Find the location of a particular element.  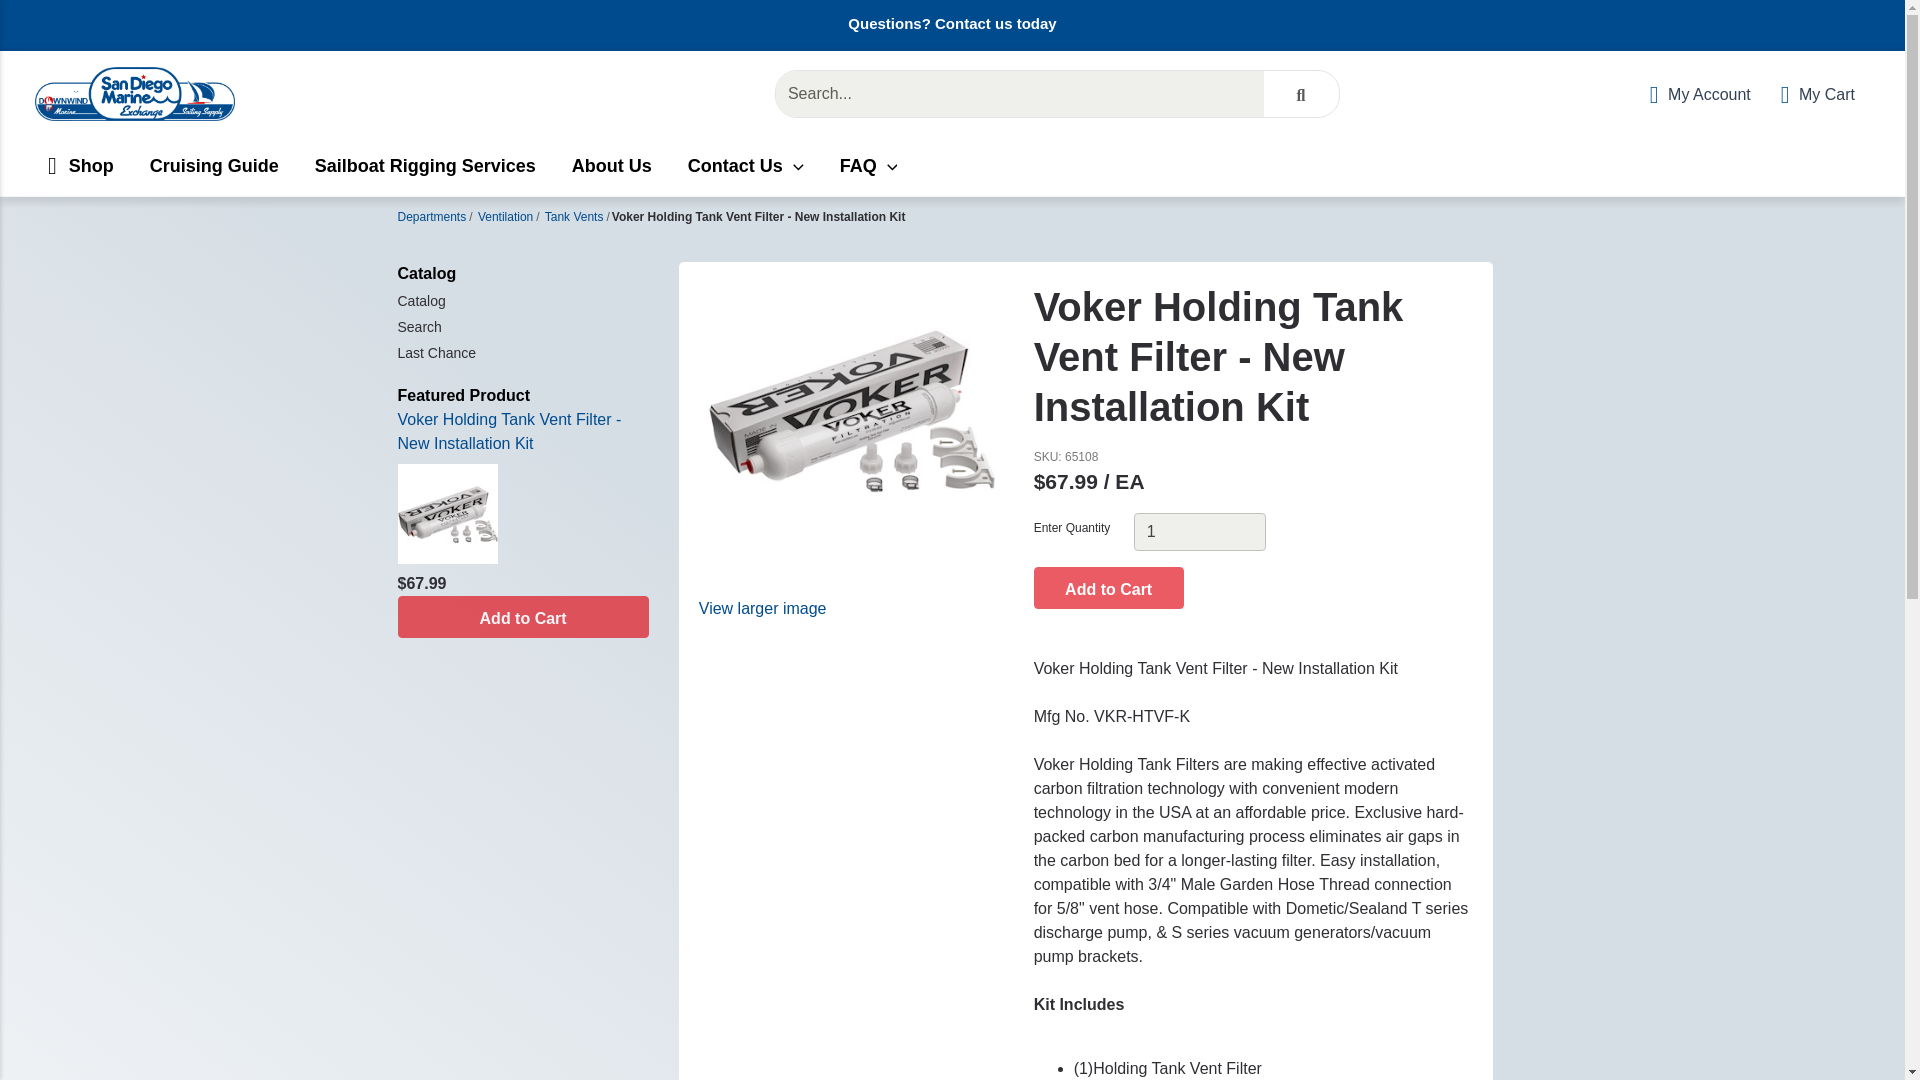

My Cart is located at coordinates (1818, 94).